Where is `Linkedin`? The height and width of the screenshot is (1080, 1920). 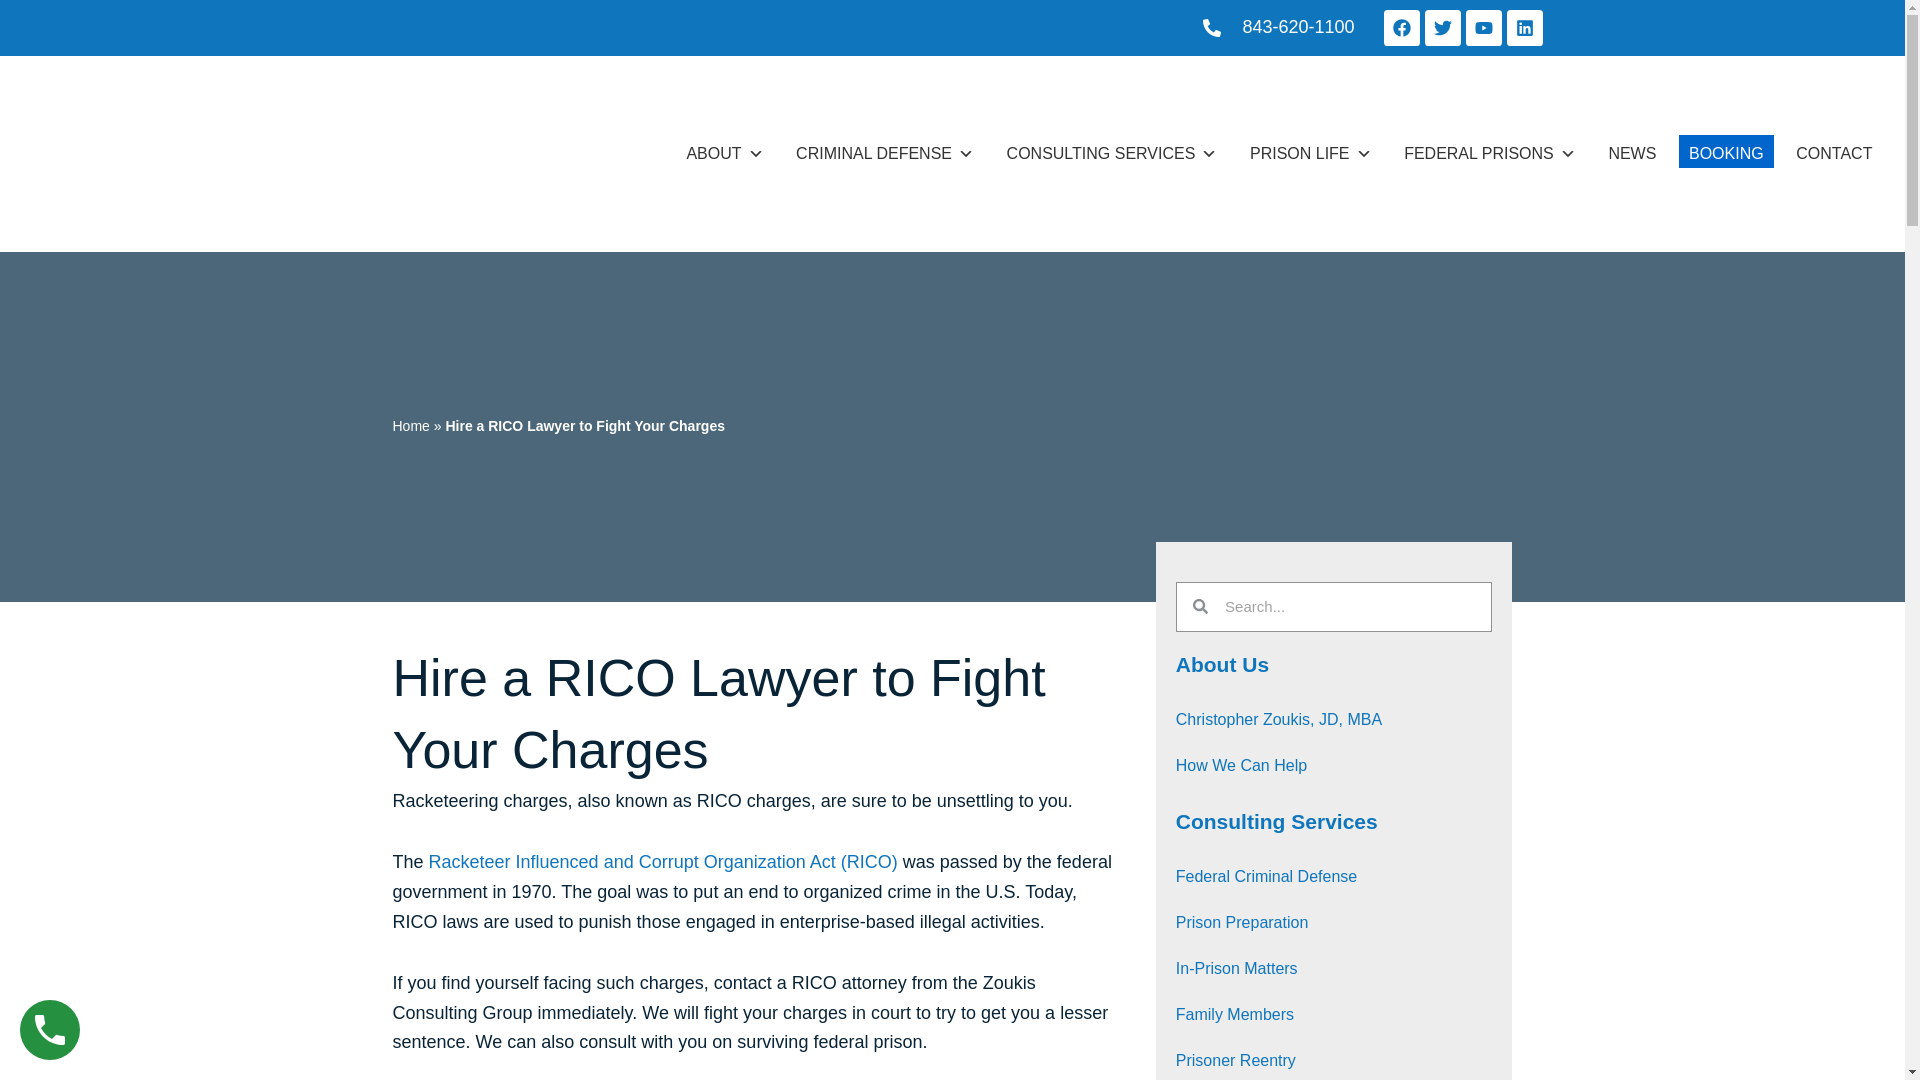
Linkedin is located at coordinates (1523, 28).